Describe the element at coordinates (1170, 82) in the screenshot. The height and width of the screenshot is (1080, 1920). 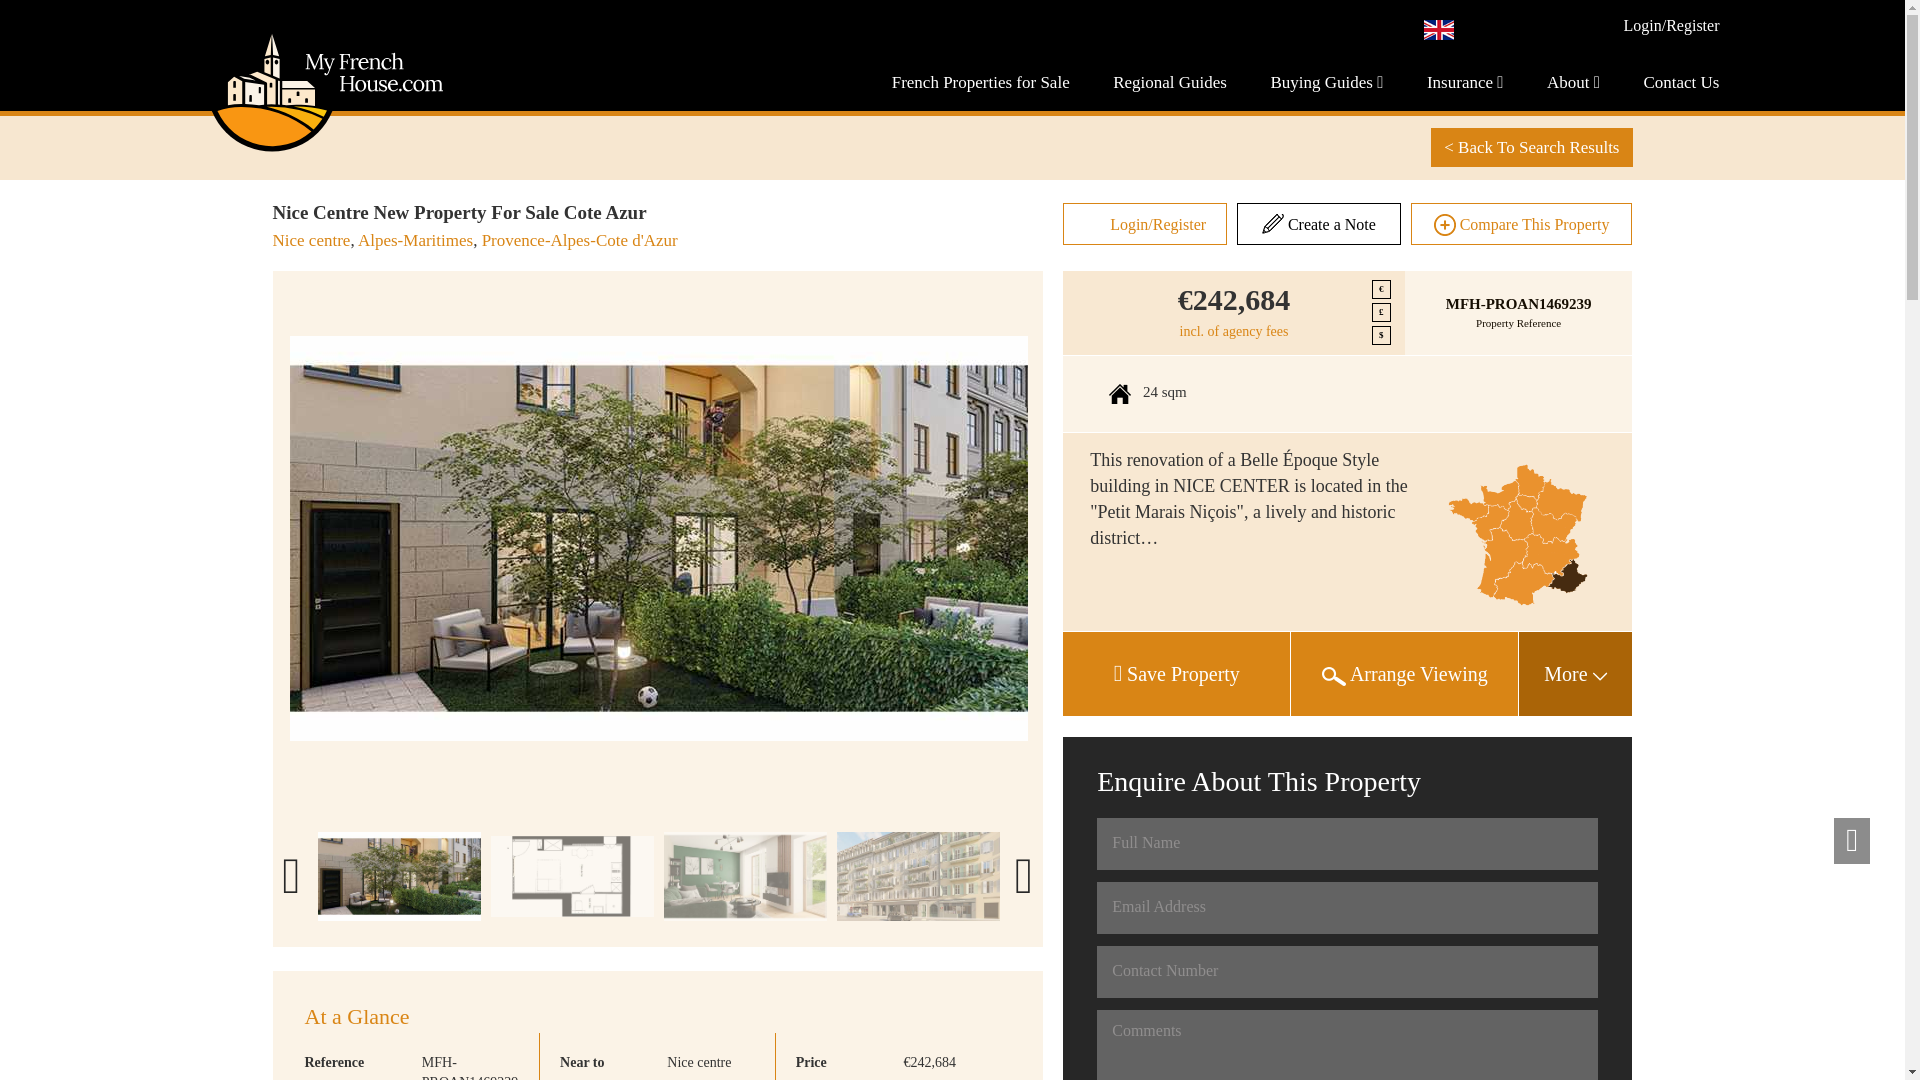
I see `Regional Guides` at that location.